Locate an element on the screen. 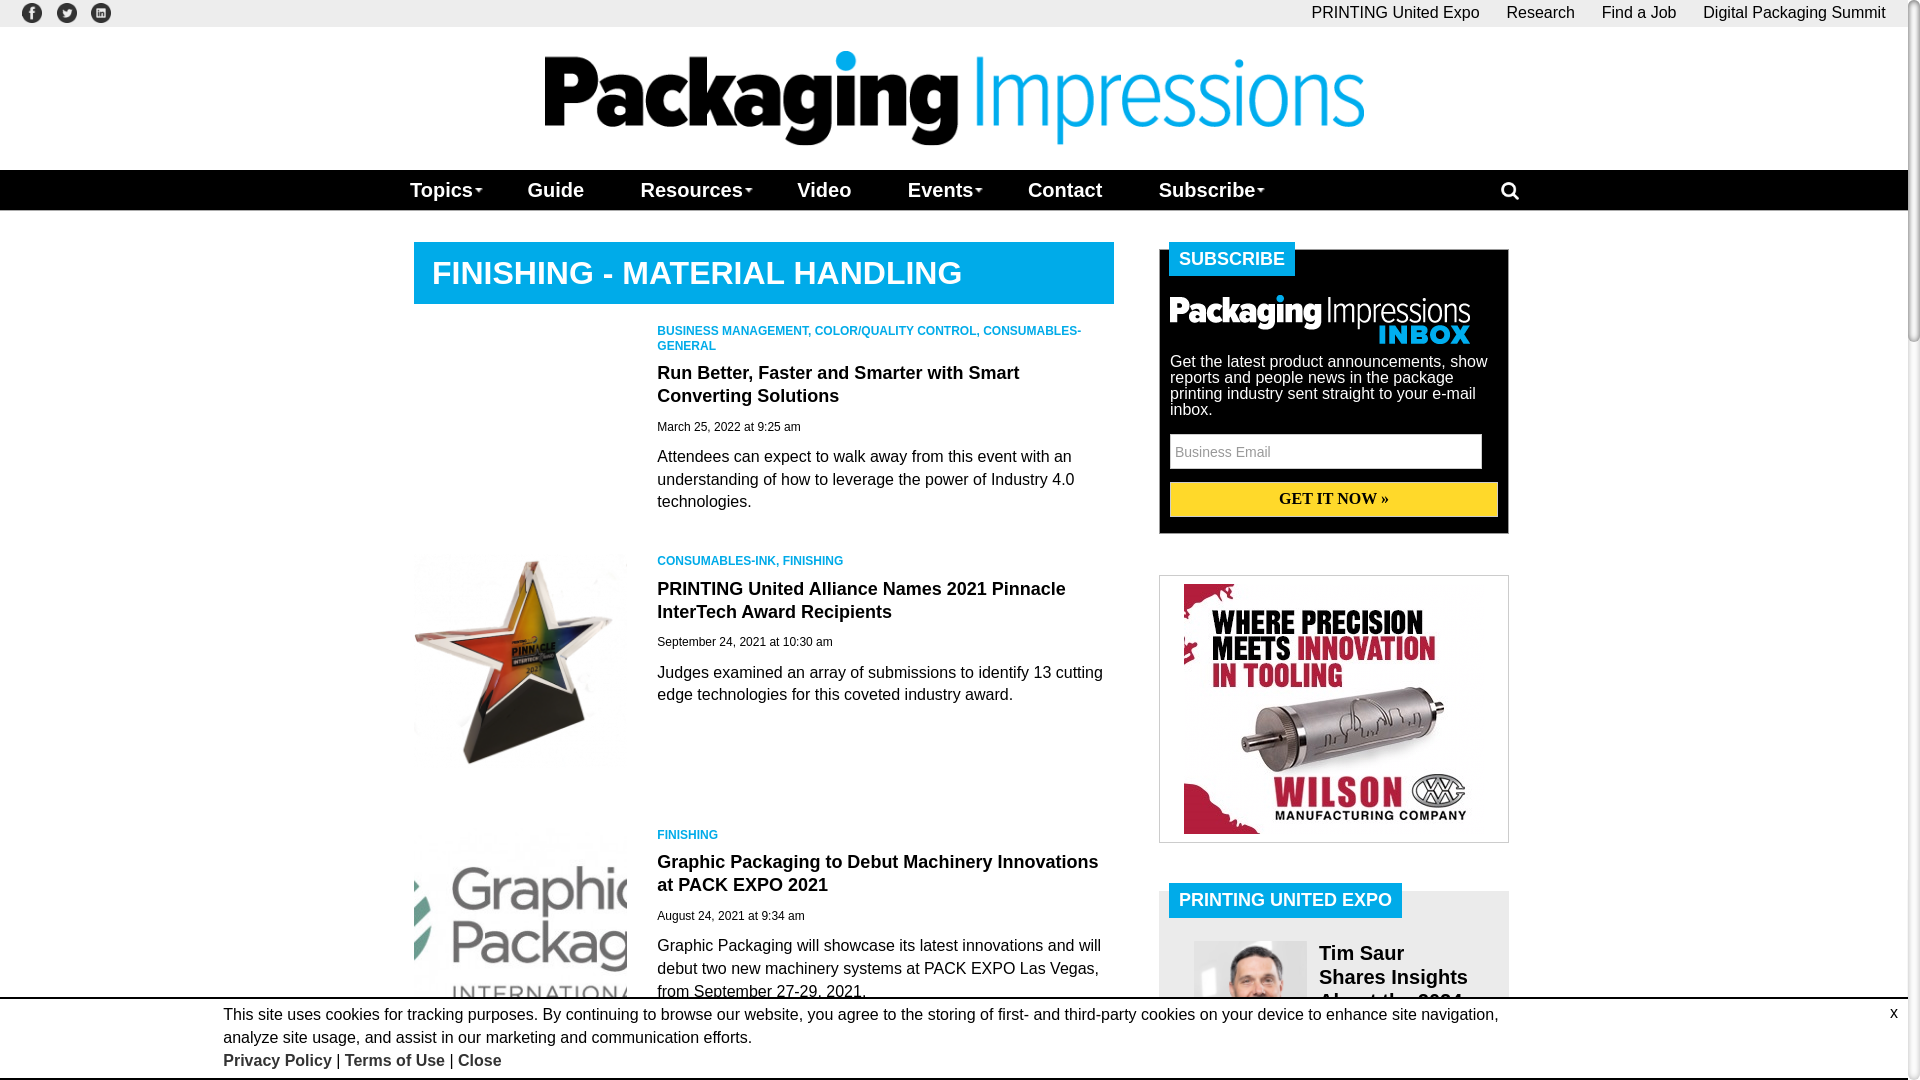 The image size is (1920, 1080). Events is located at coordinates (940, 189).